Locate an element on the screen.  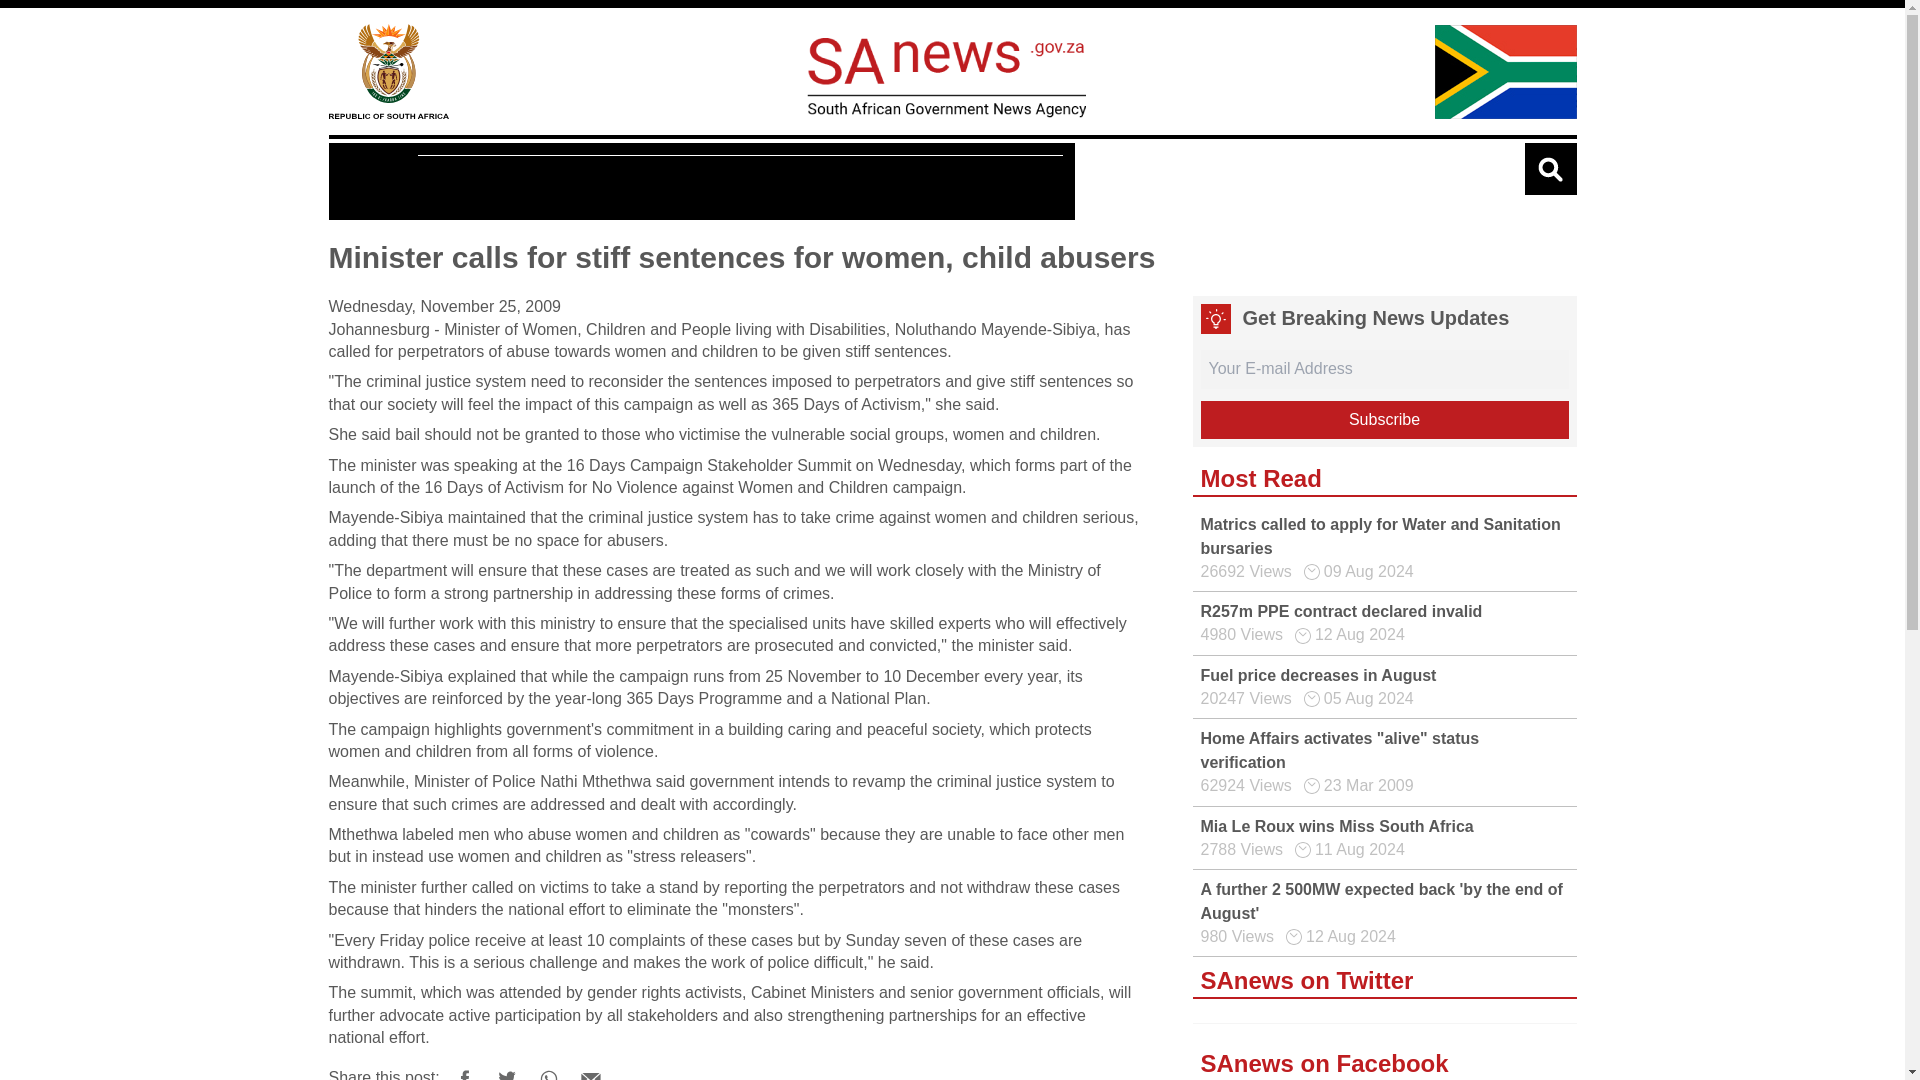
Home is located at coordinates (388, 70).